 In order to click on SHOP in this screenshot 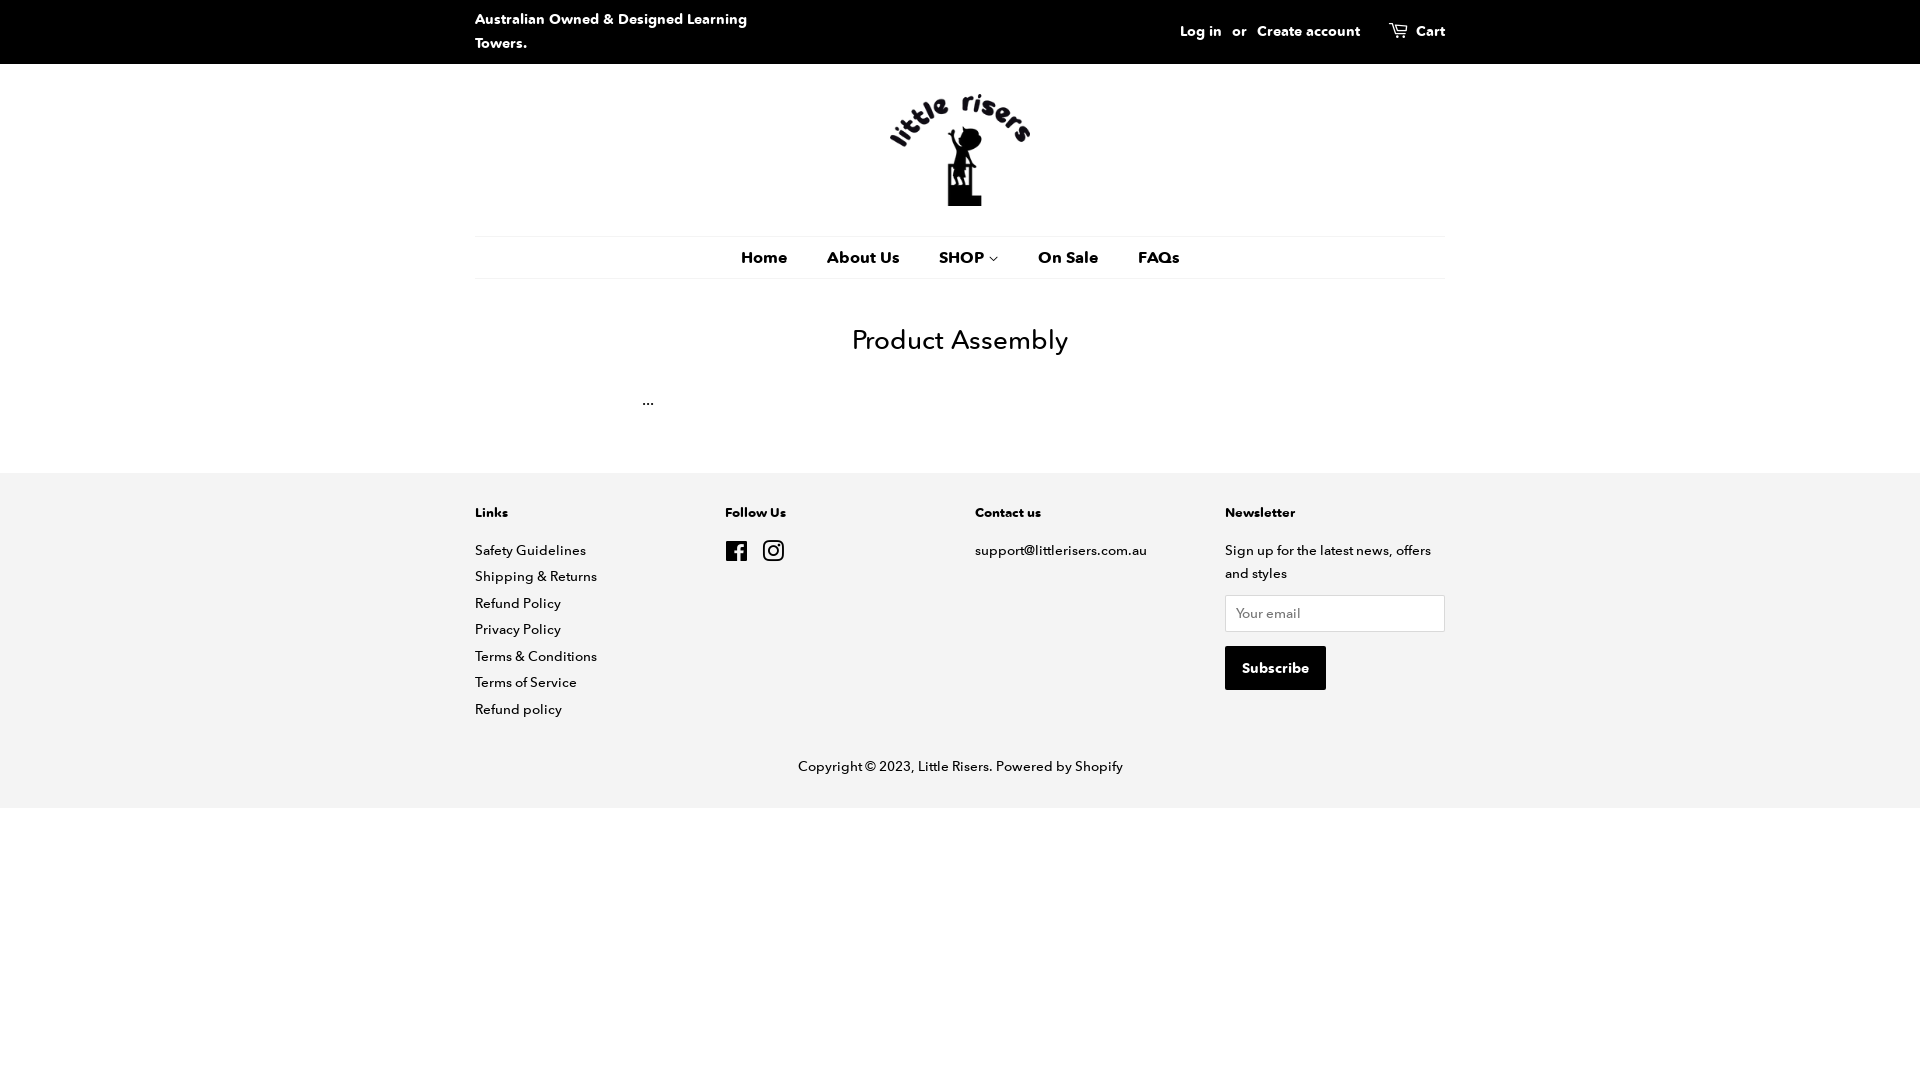, I will do `click(972, 258)`.